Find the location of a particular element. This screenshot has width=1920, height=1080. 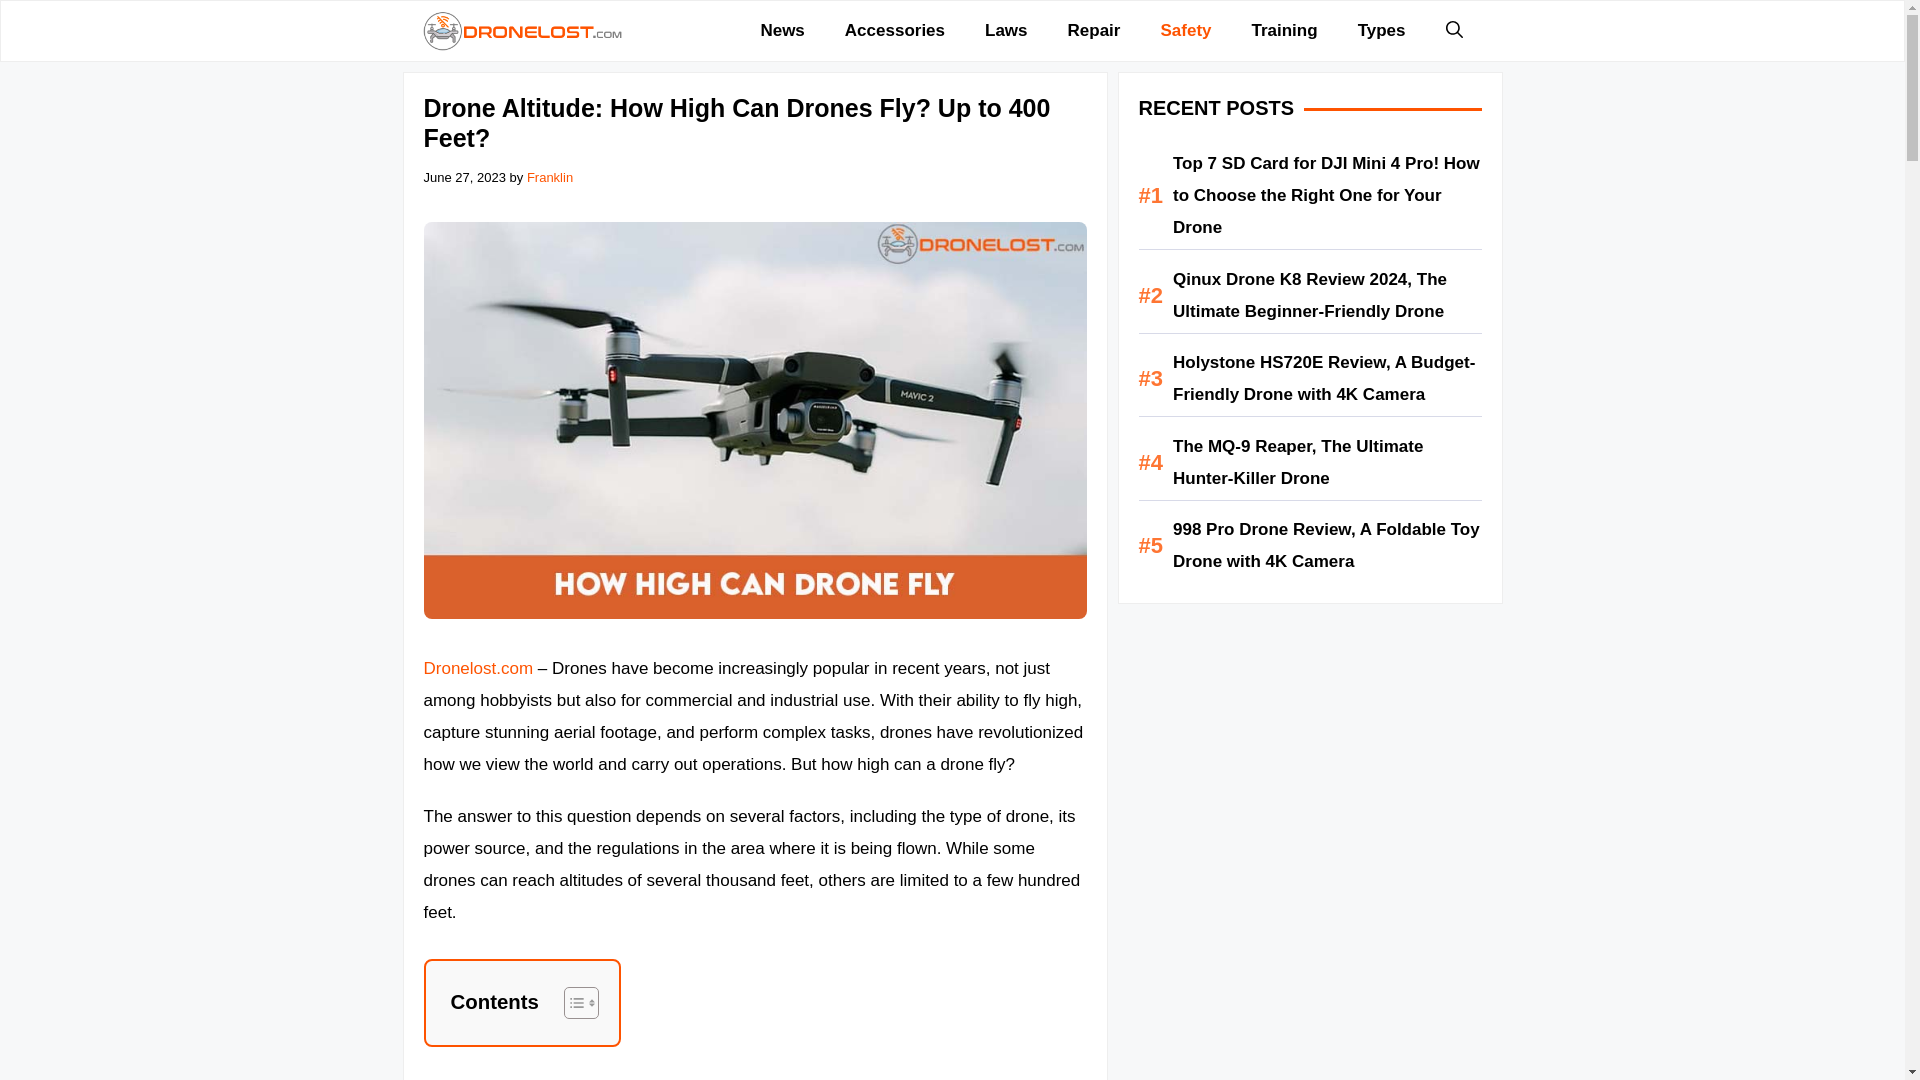

Types is located at coordinates (1382, 30).